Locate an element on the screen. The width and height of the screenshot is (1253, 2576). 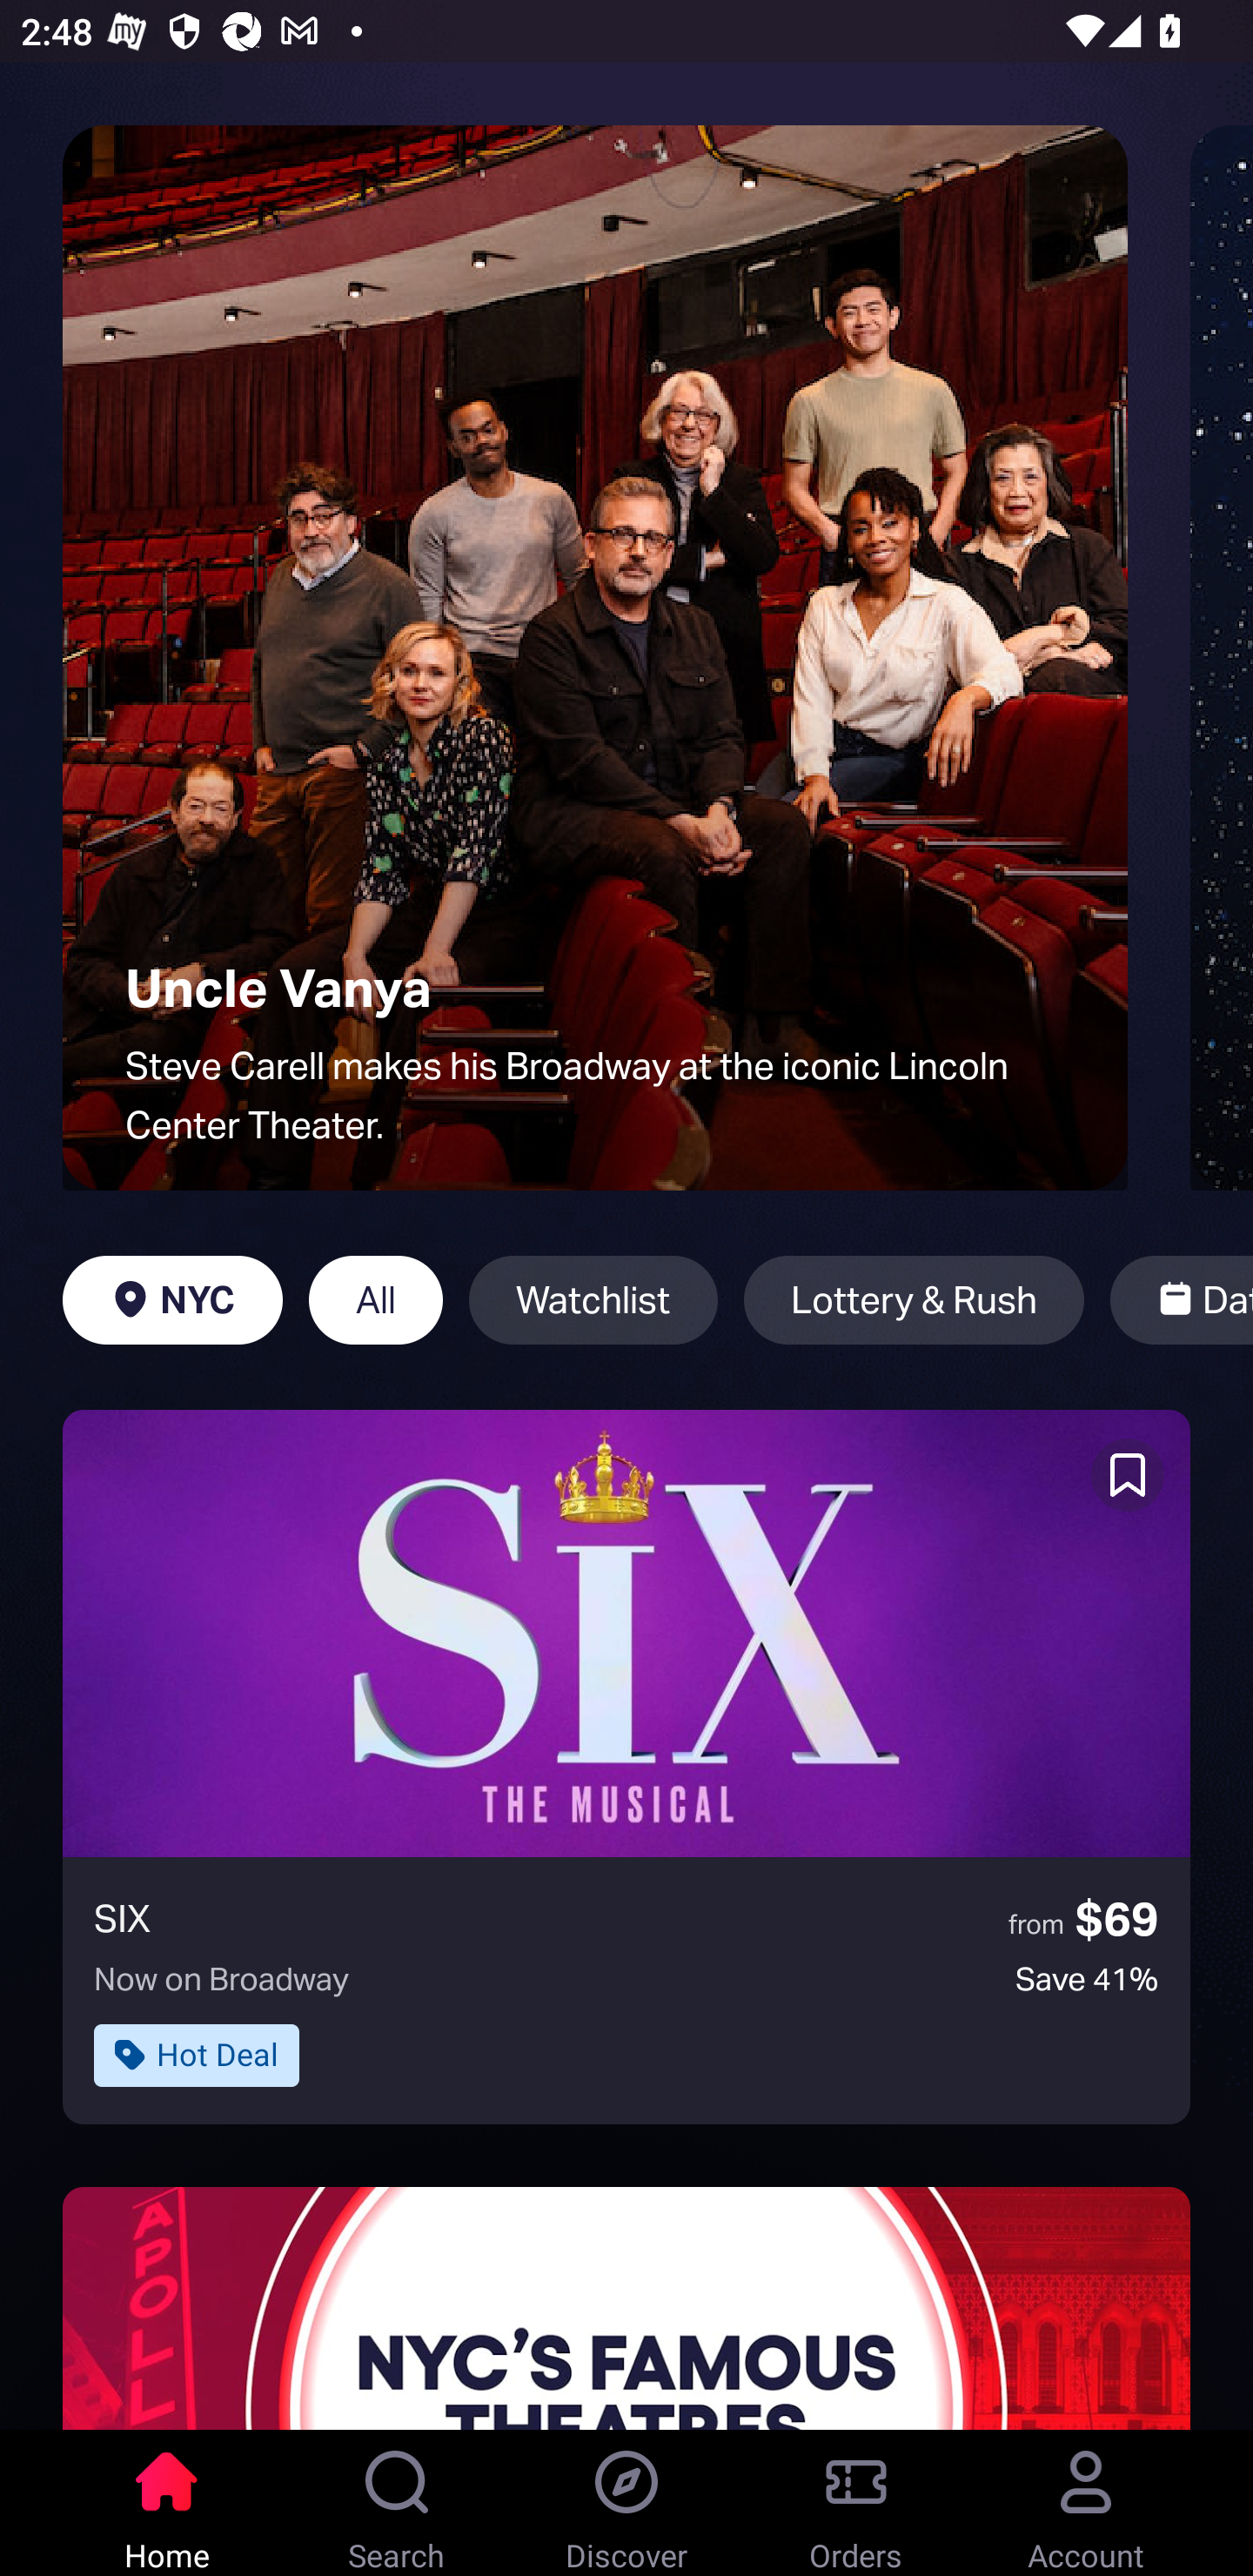
Account is located at coordinates (1086, 2503).